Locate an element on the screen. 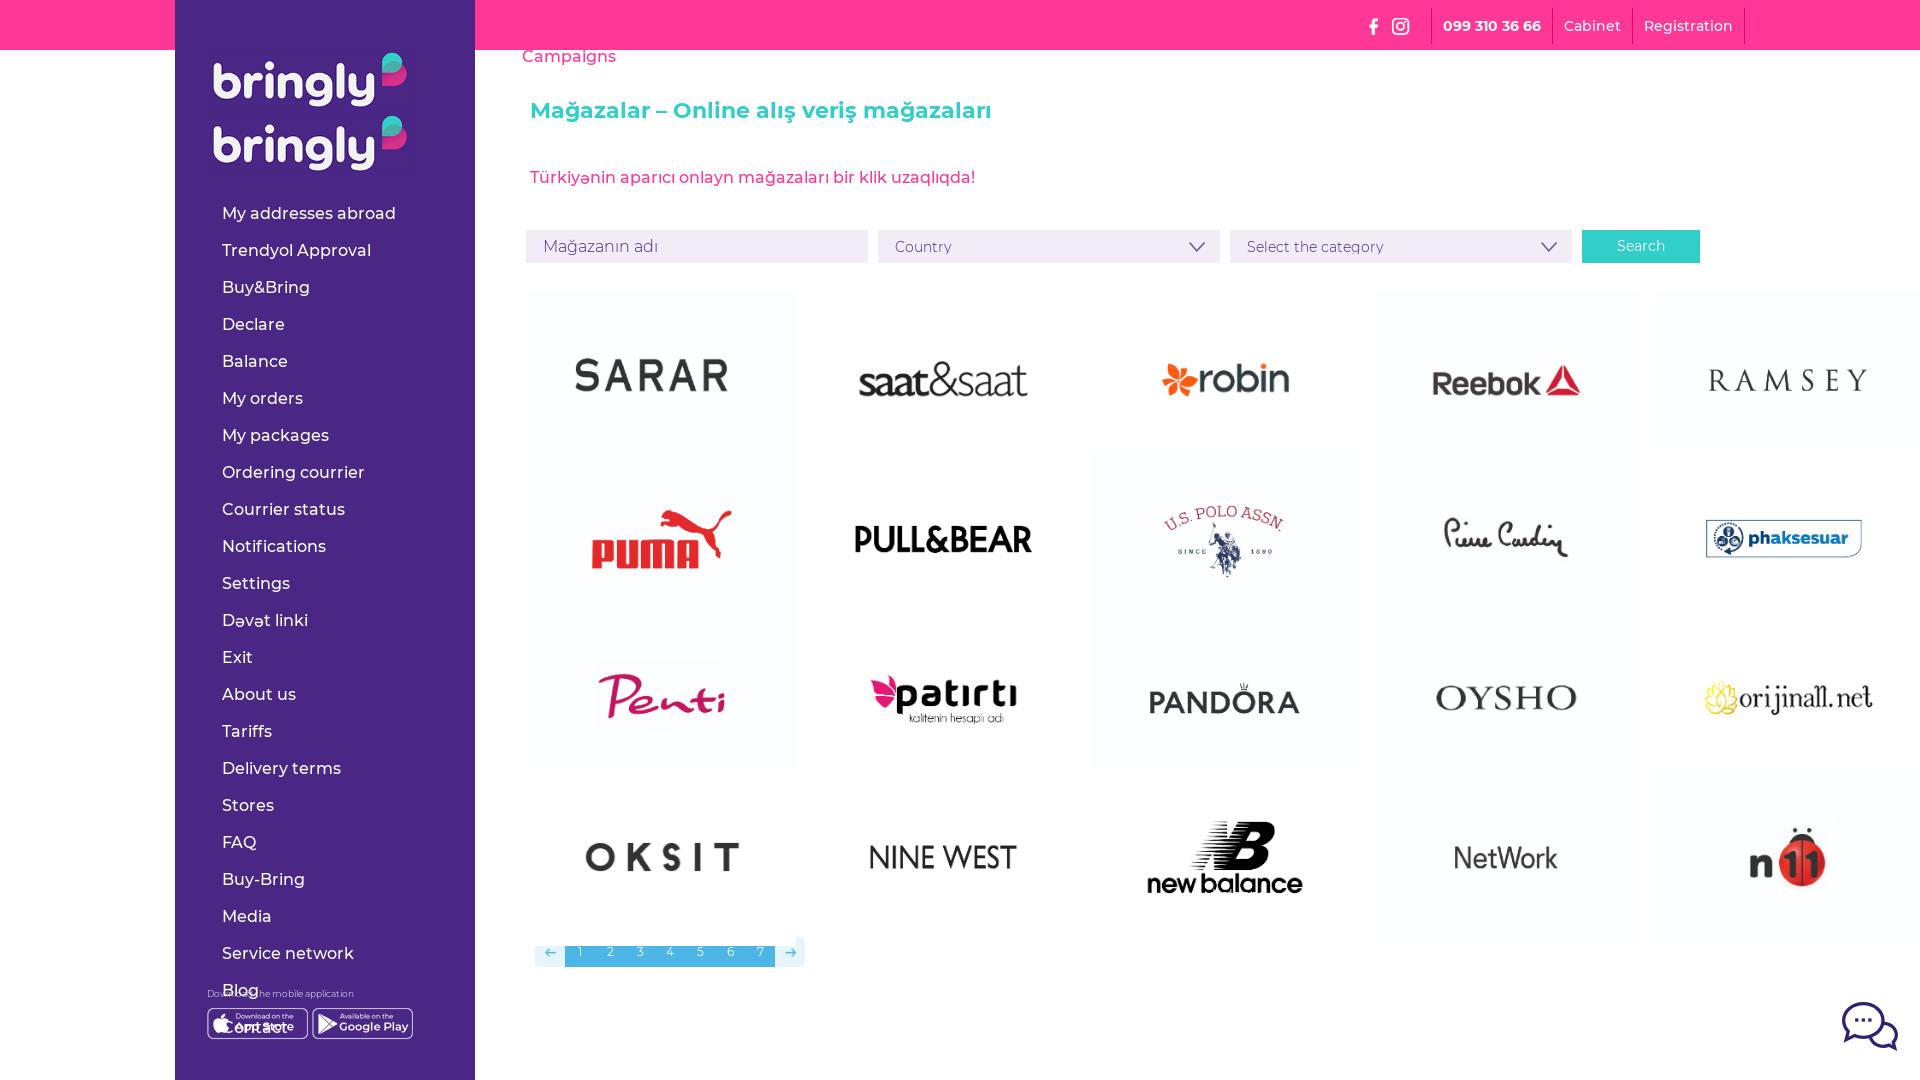  pandora is located at coordinates (1225, 736).